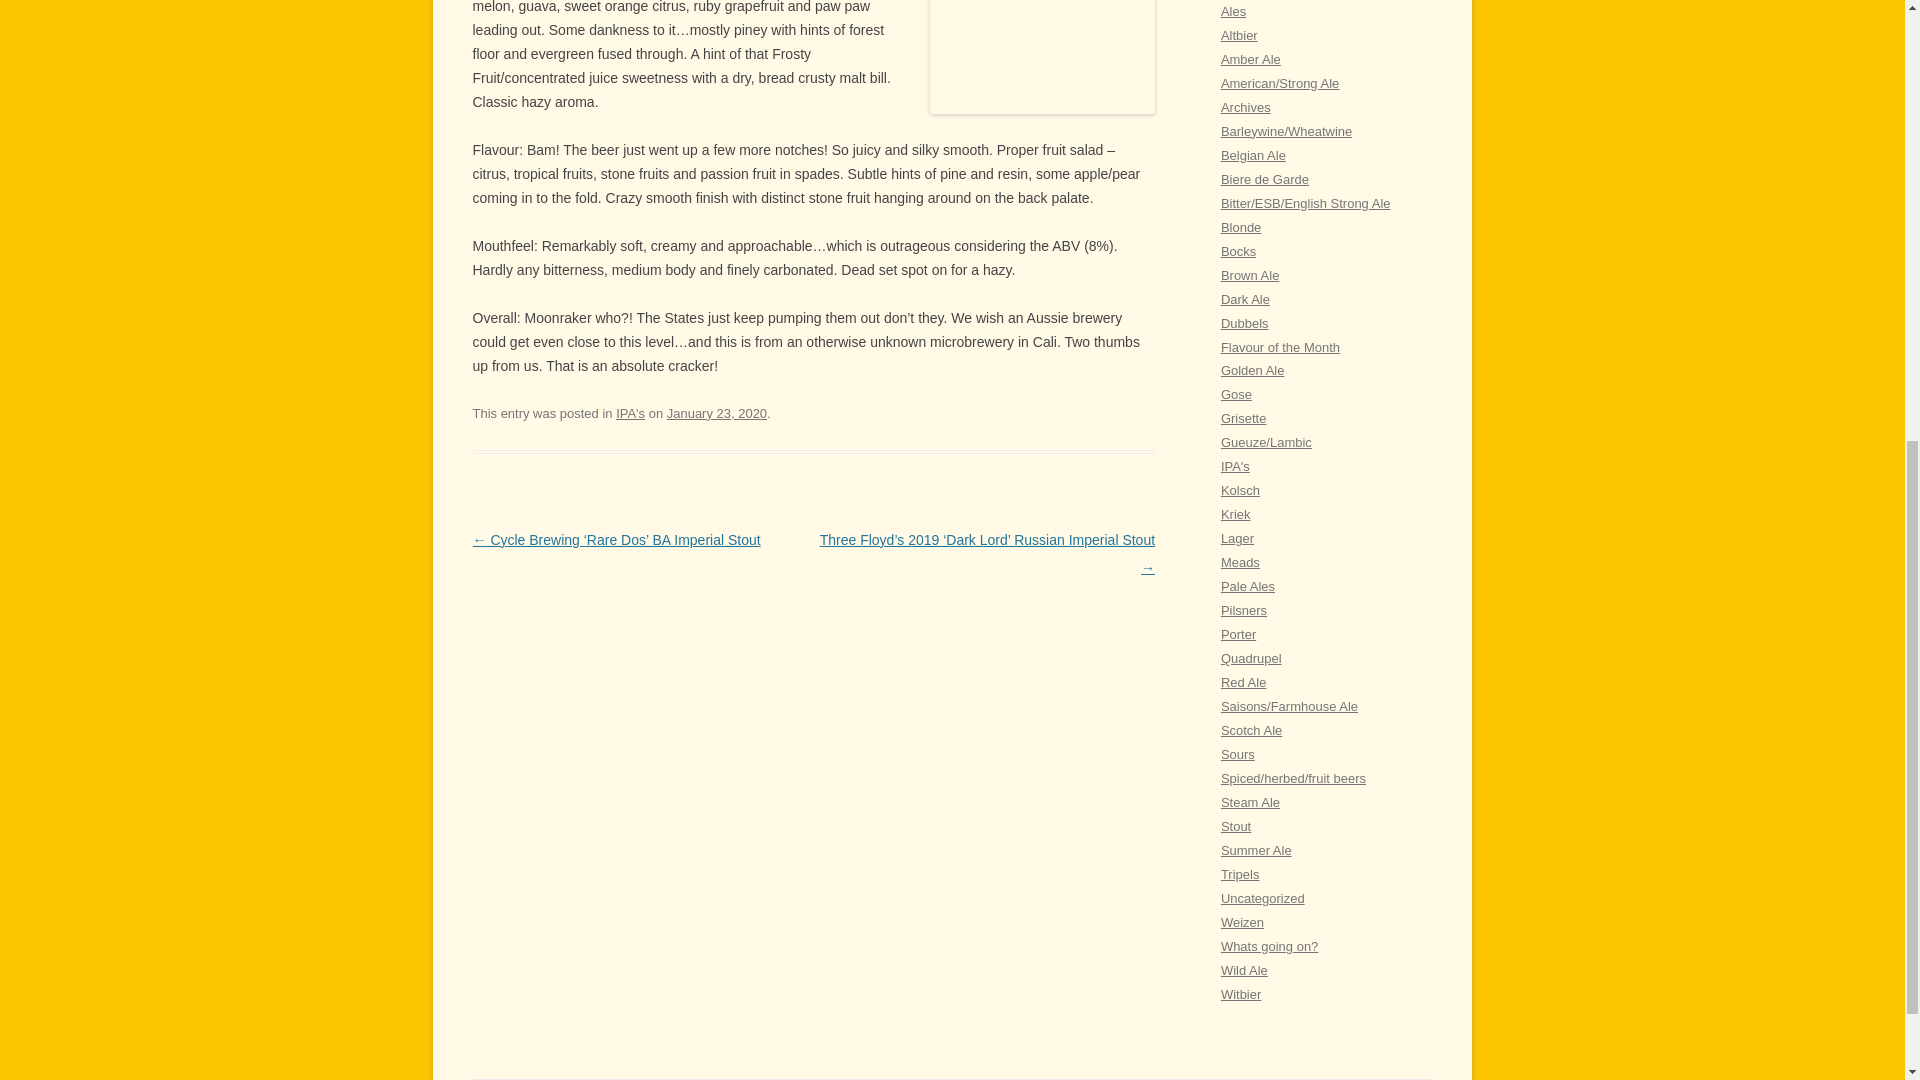 This screenshot has width=1920, height=1080. I want to click on Pale Ales, so click(1248, 586).